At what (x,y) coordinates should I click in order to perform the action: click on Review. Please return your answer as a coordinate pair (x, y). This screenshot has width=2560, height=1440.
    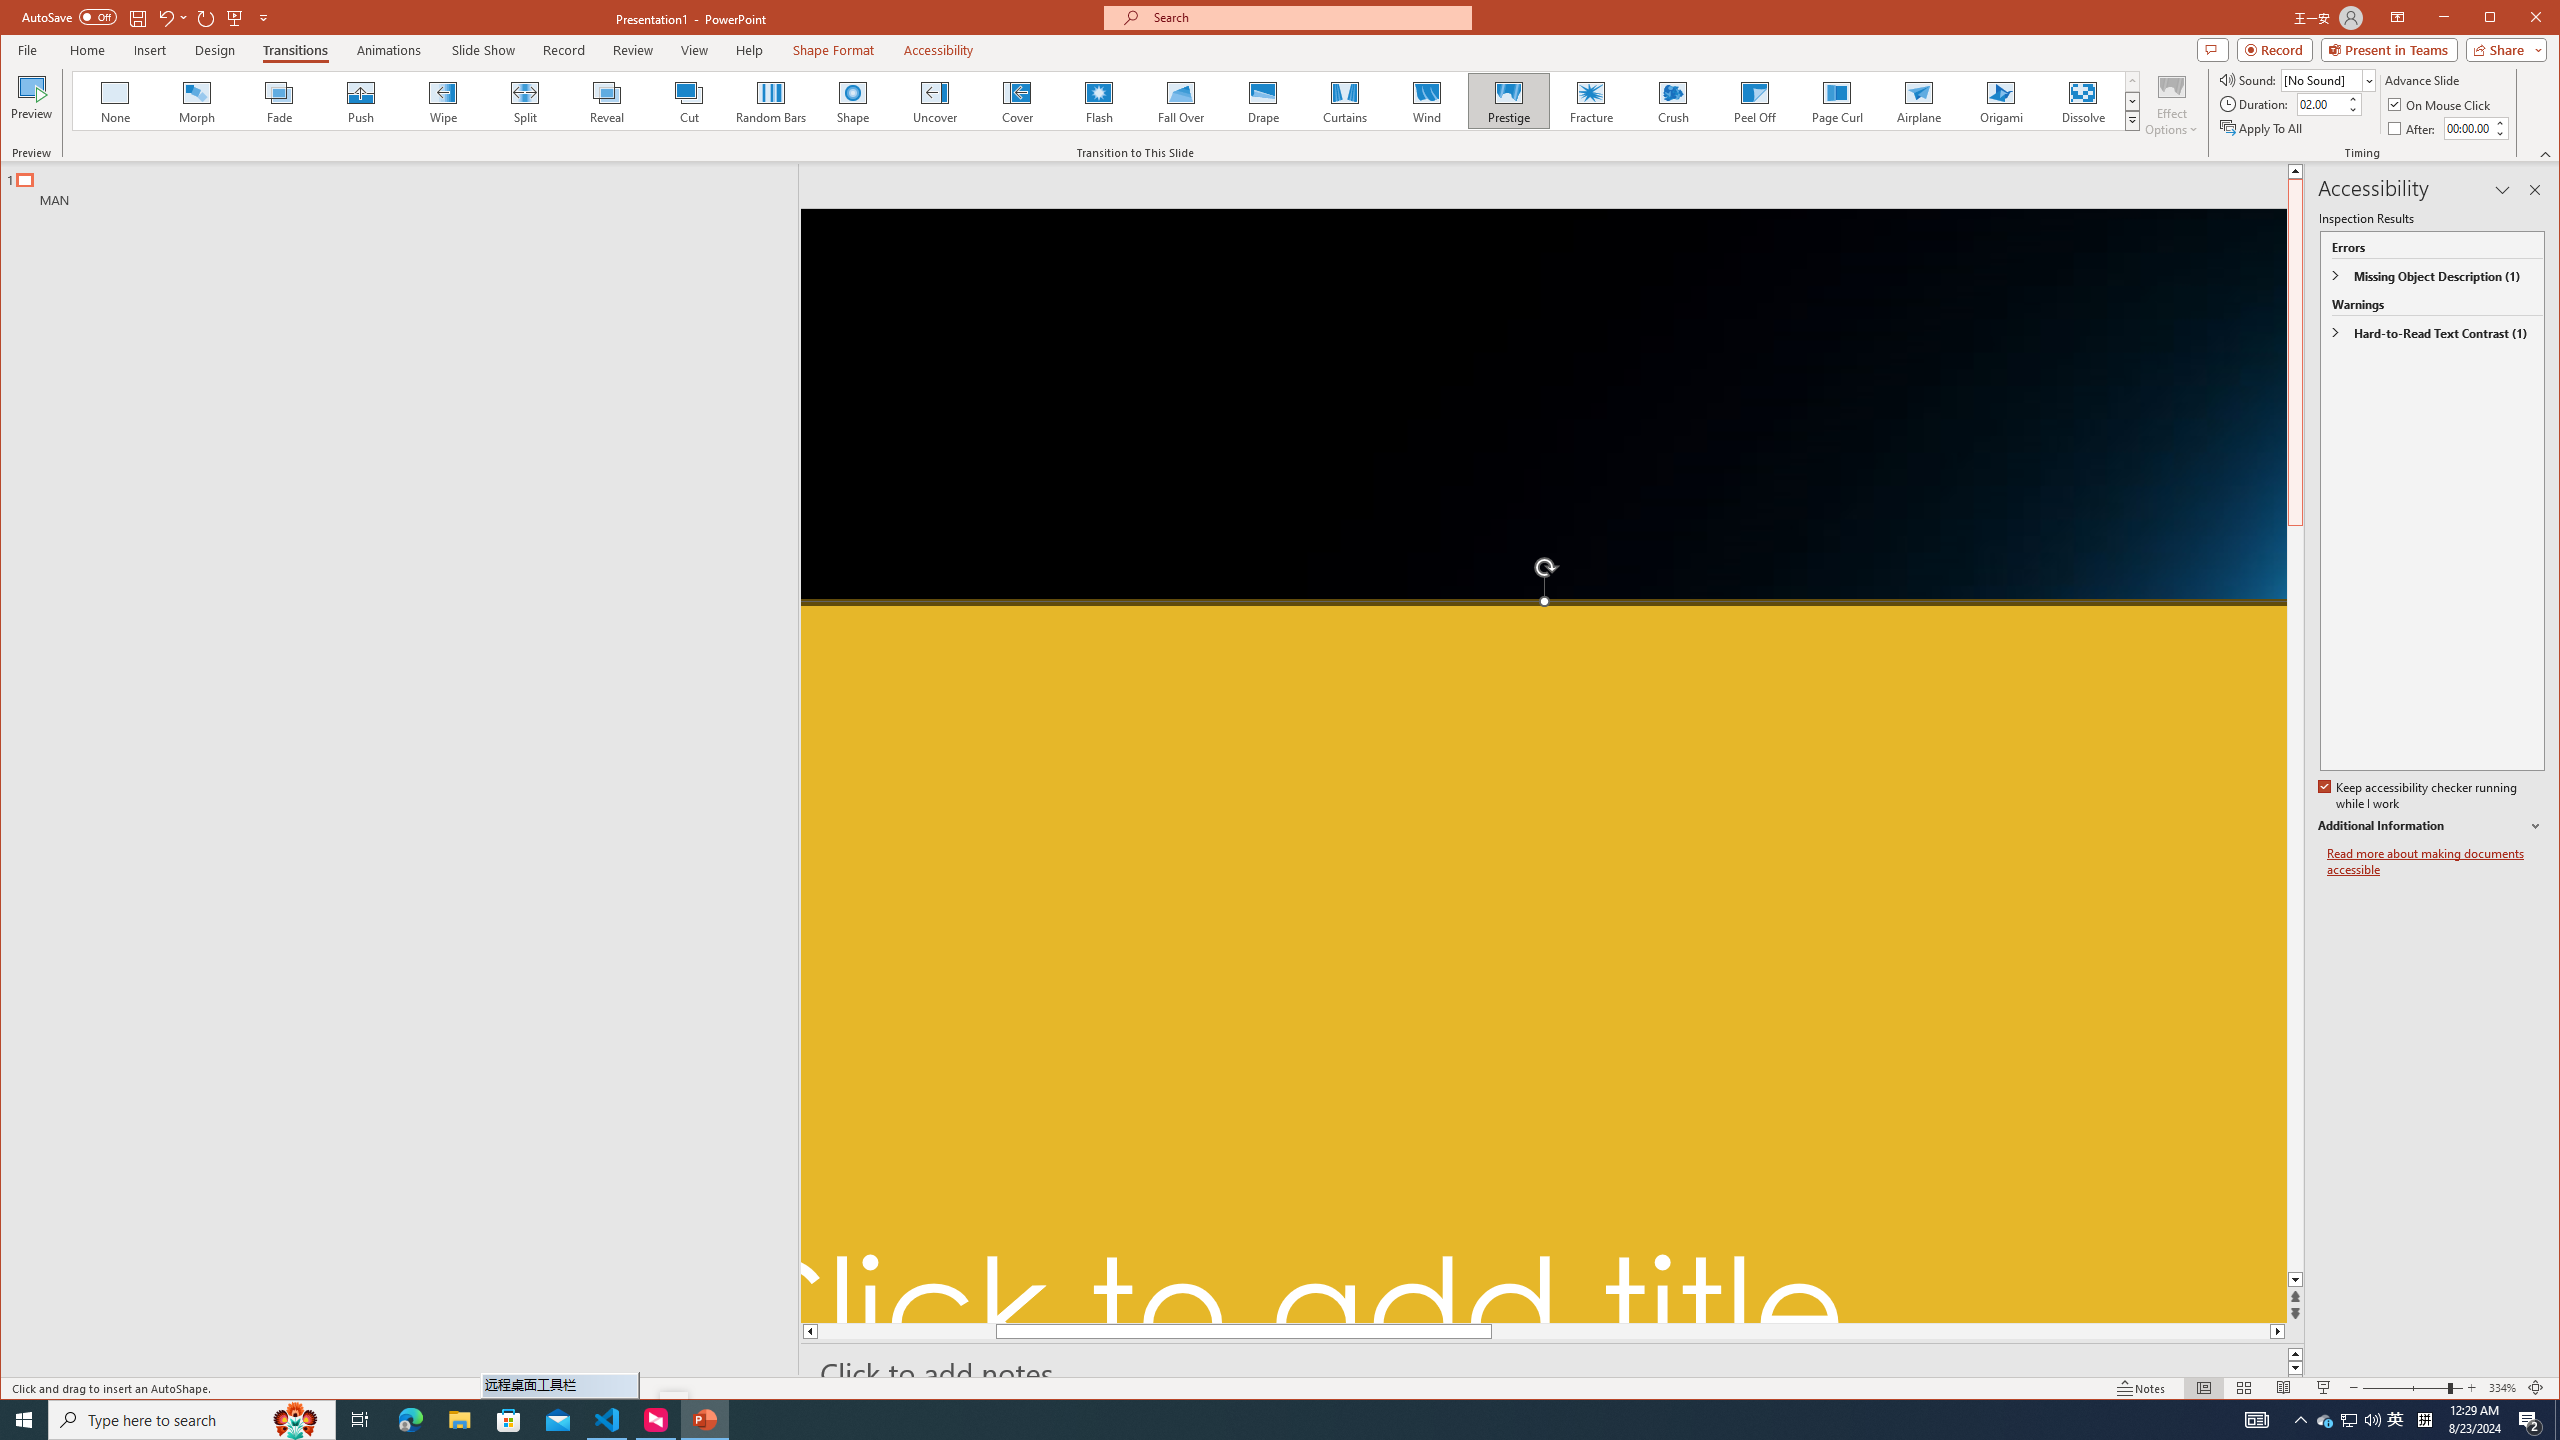
    Looking at the image, I should click on (634, 50).